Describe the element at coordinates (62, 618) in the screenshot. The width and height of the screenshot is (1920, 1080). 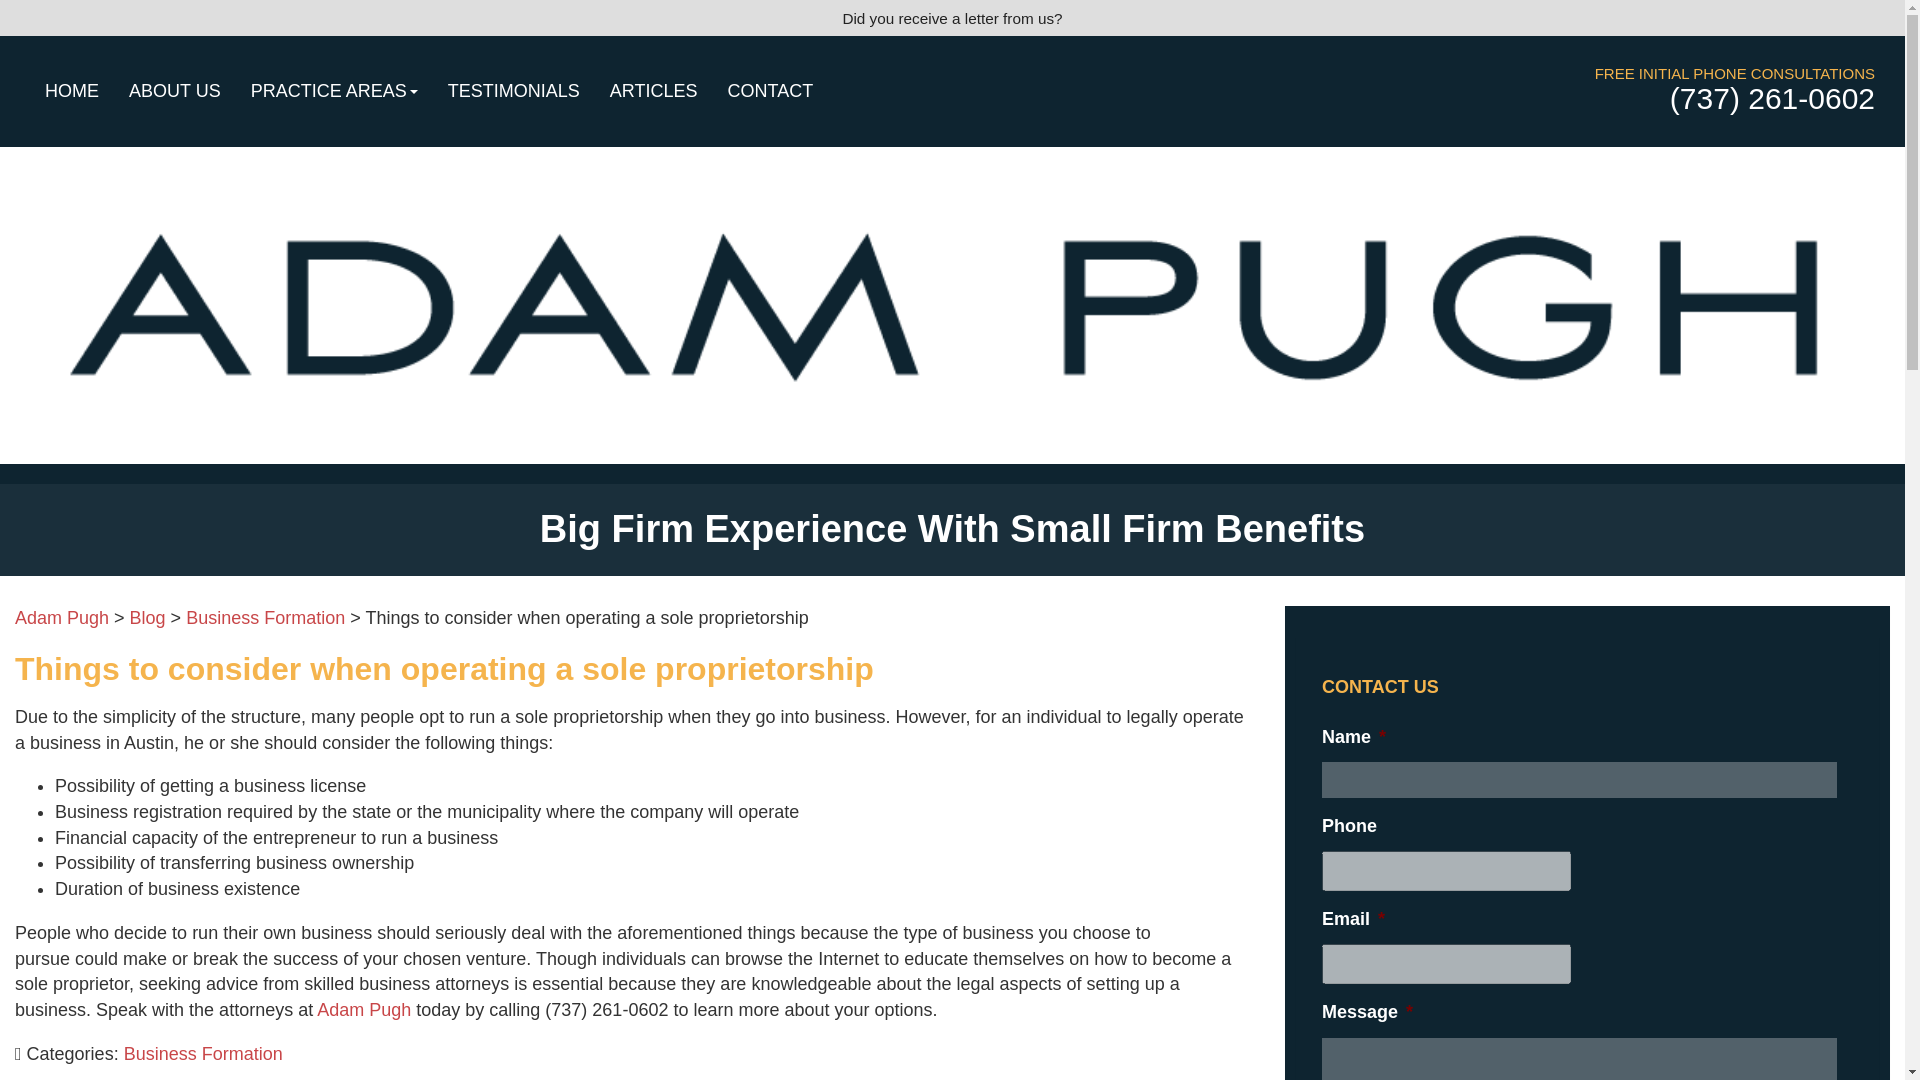
I see `Adam Pugh` at that location.